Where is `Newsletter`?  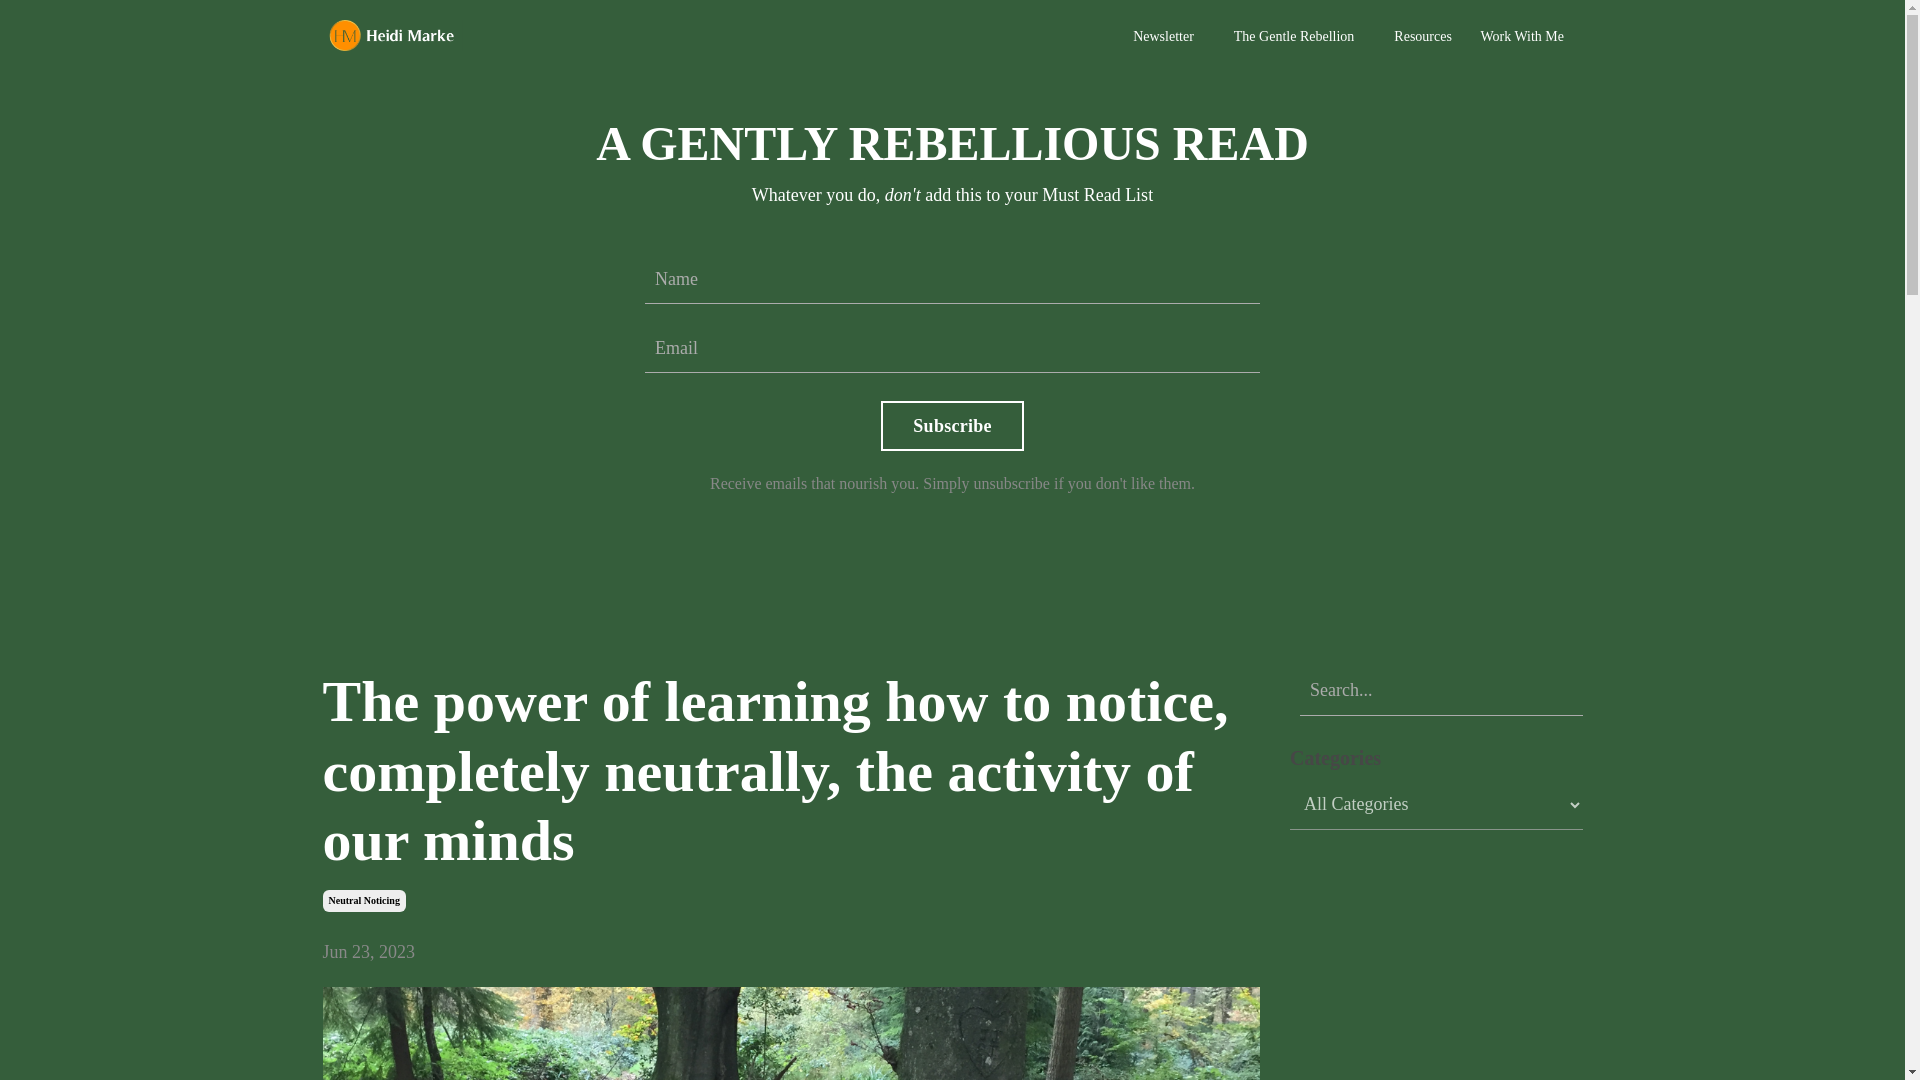
Newsletter is located at coordinates (1163, 36).